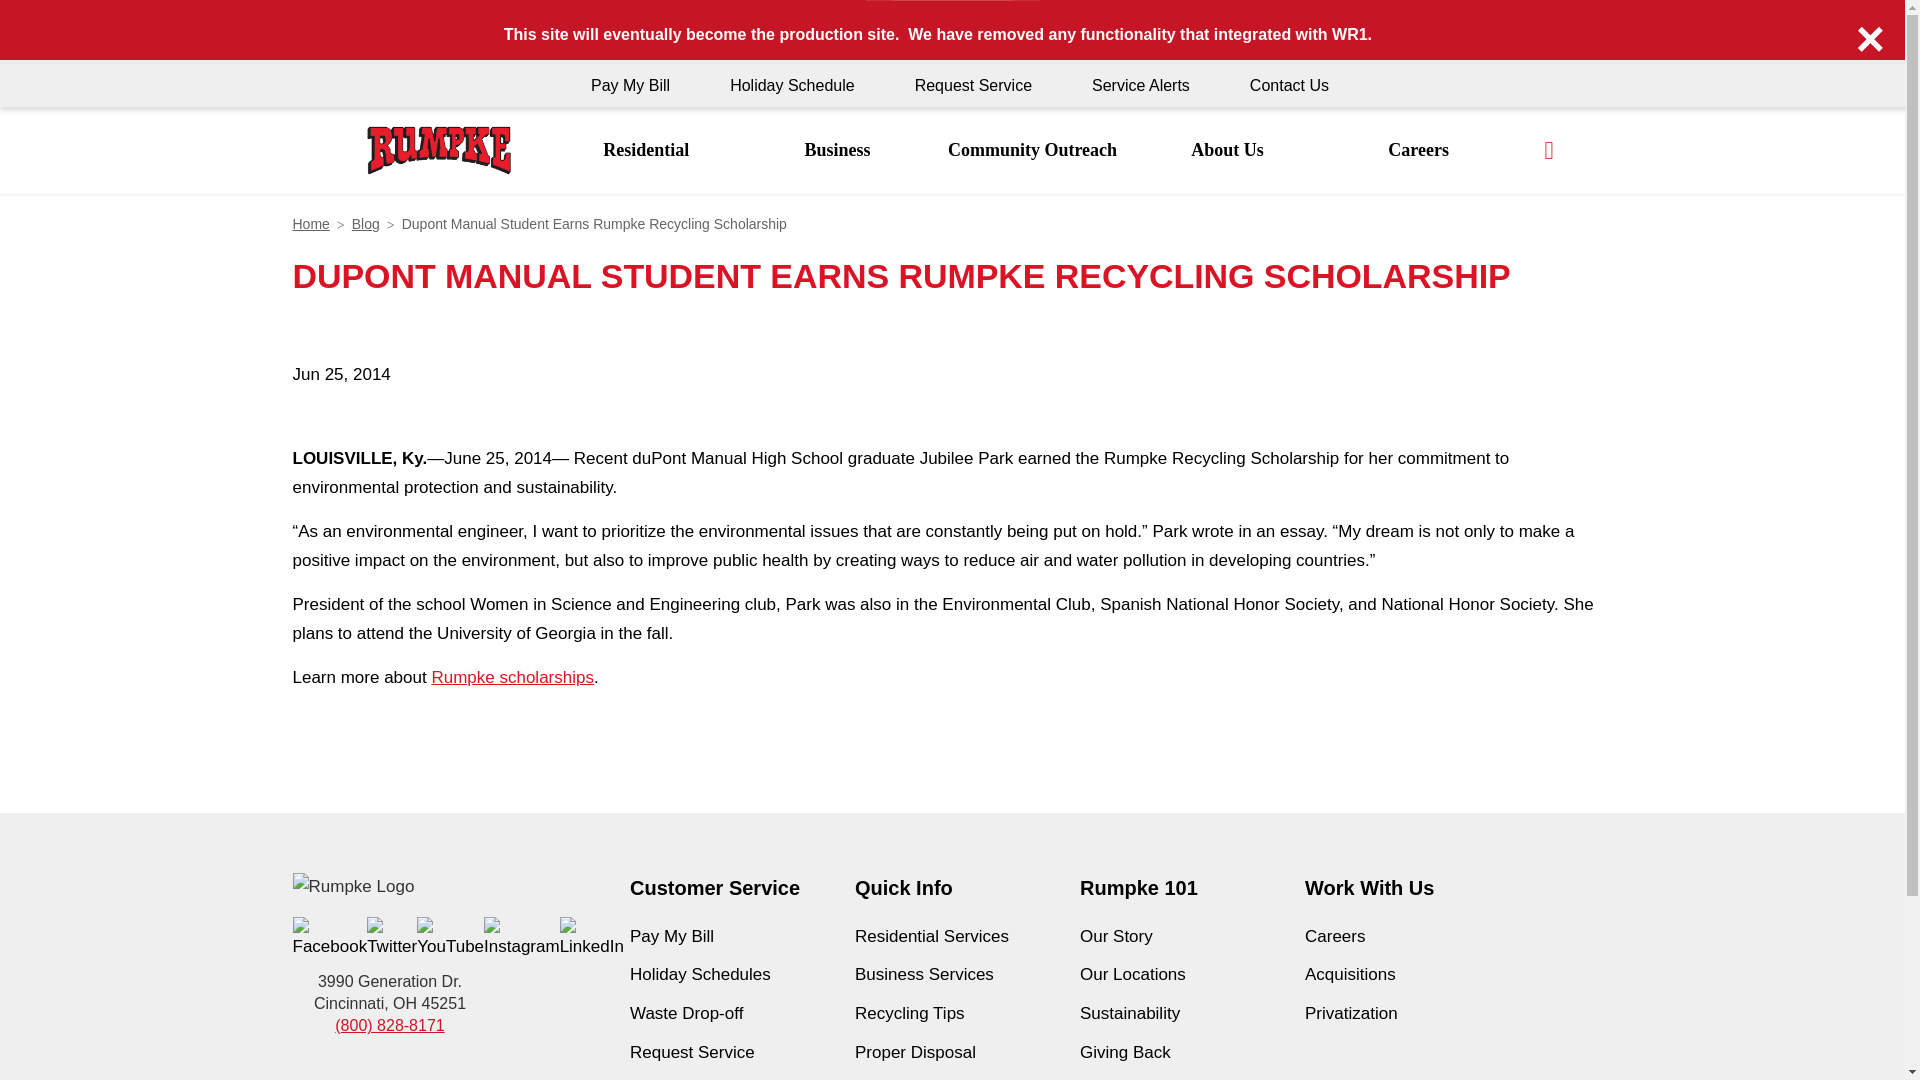 The image size is (1920, 1080). Describe the element at coordinates (438, 150) in the screenshot. I see `Rumpke` at that location.